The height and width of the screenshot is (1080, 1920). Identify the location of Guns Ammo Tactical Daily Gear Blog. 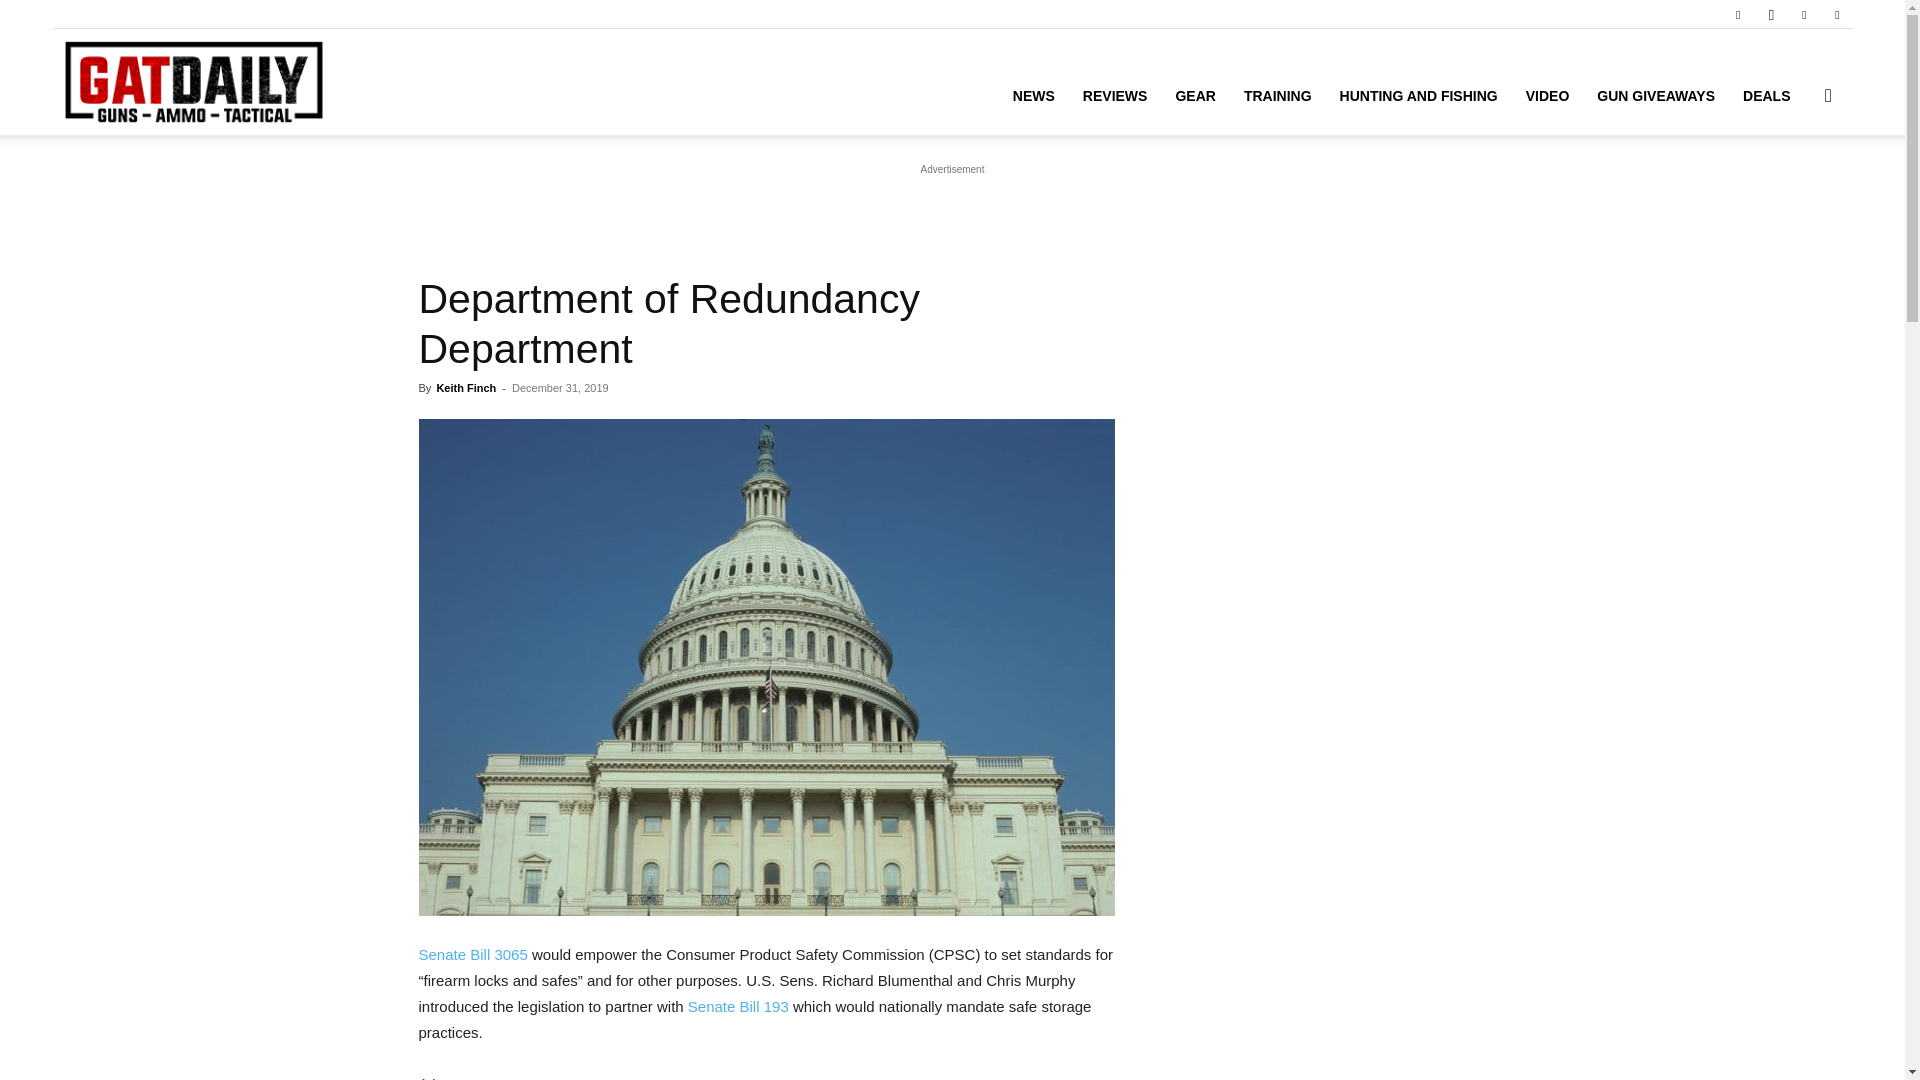
(192, 82).